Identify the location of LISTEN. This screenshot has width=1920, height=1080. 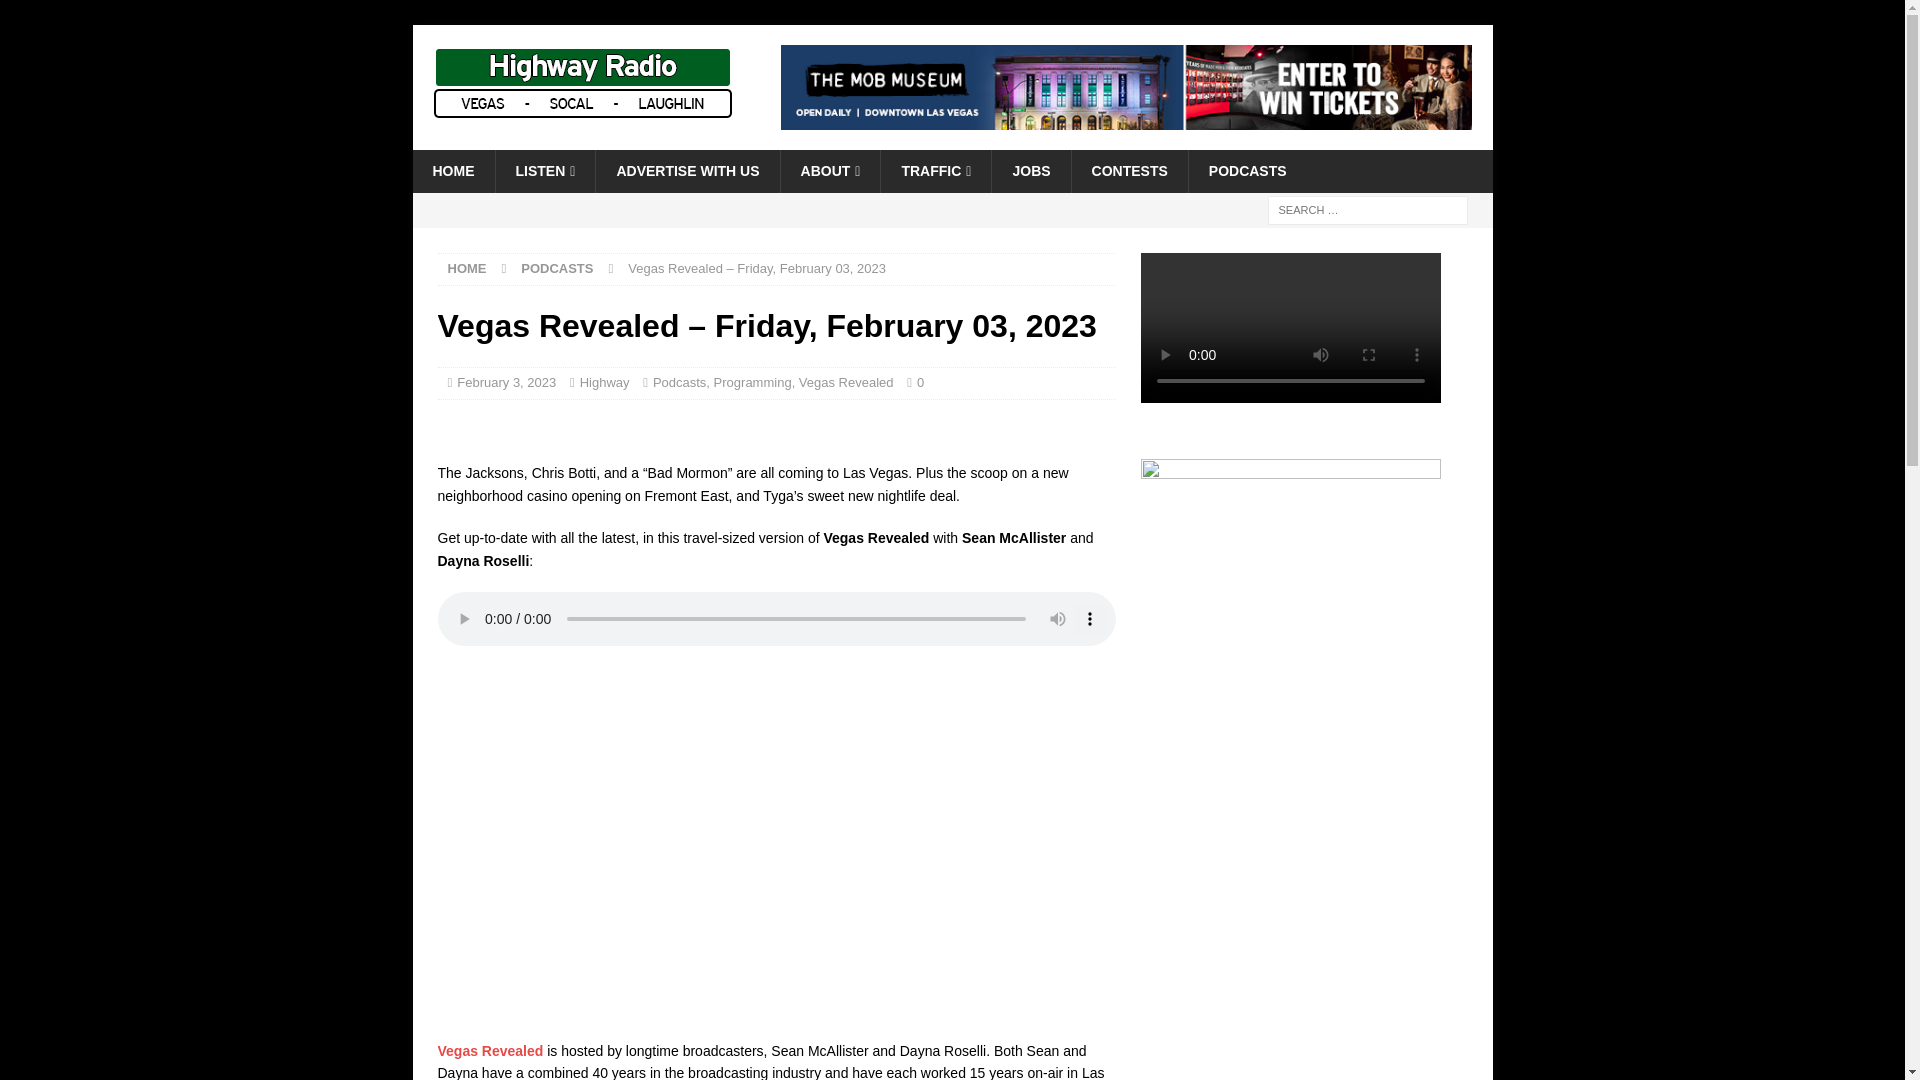
(544, 171).